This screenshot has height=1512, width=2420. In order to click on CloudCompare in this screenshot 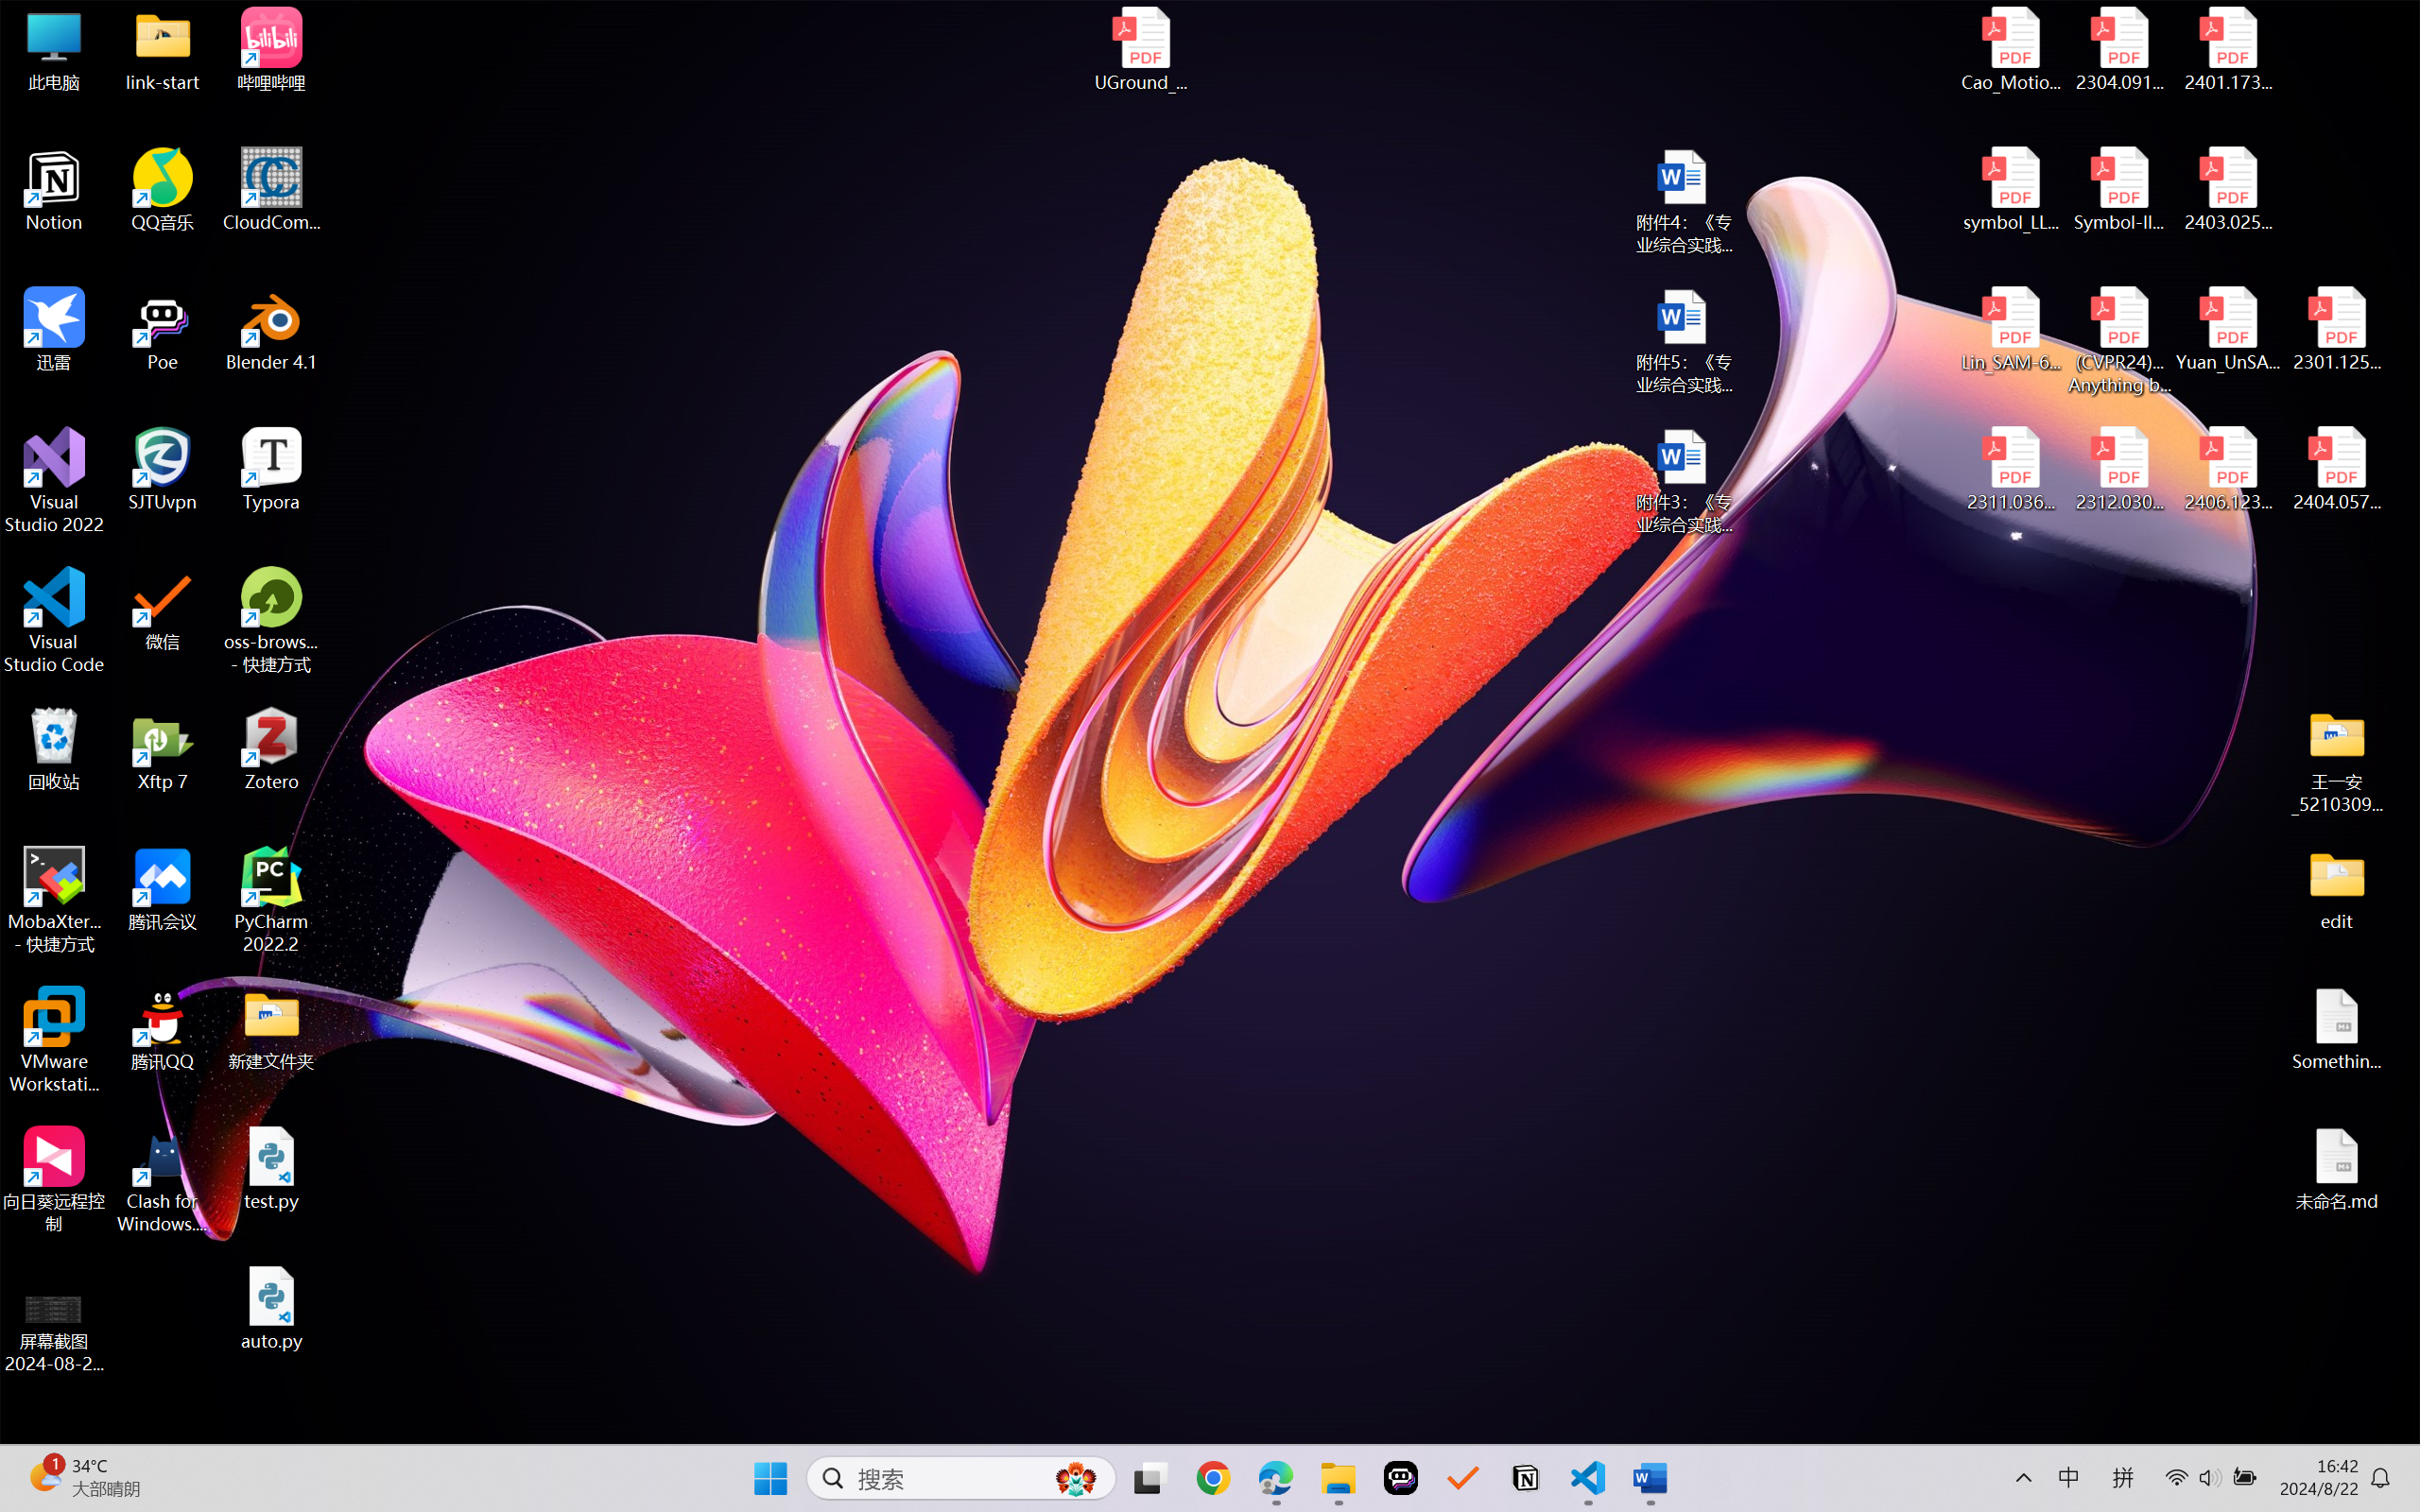, I will do `click(272, 190)`.